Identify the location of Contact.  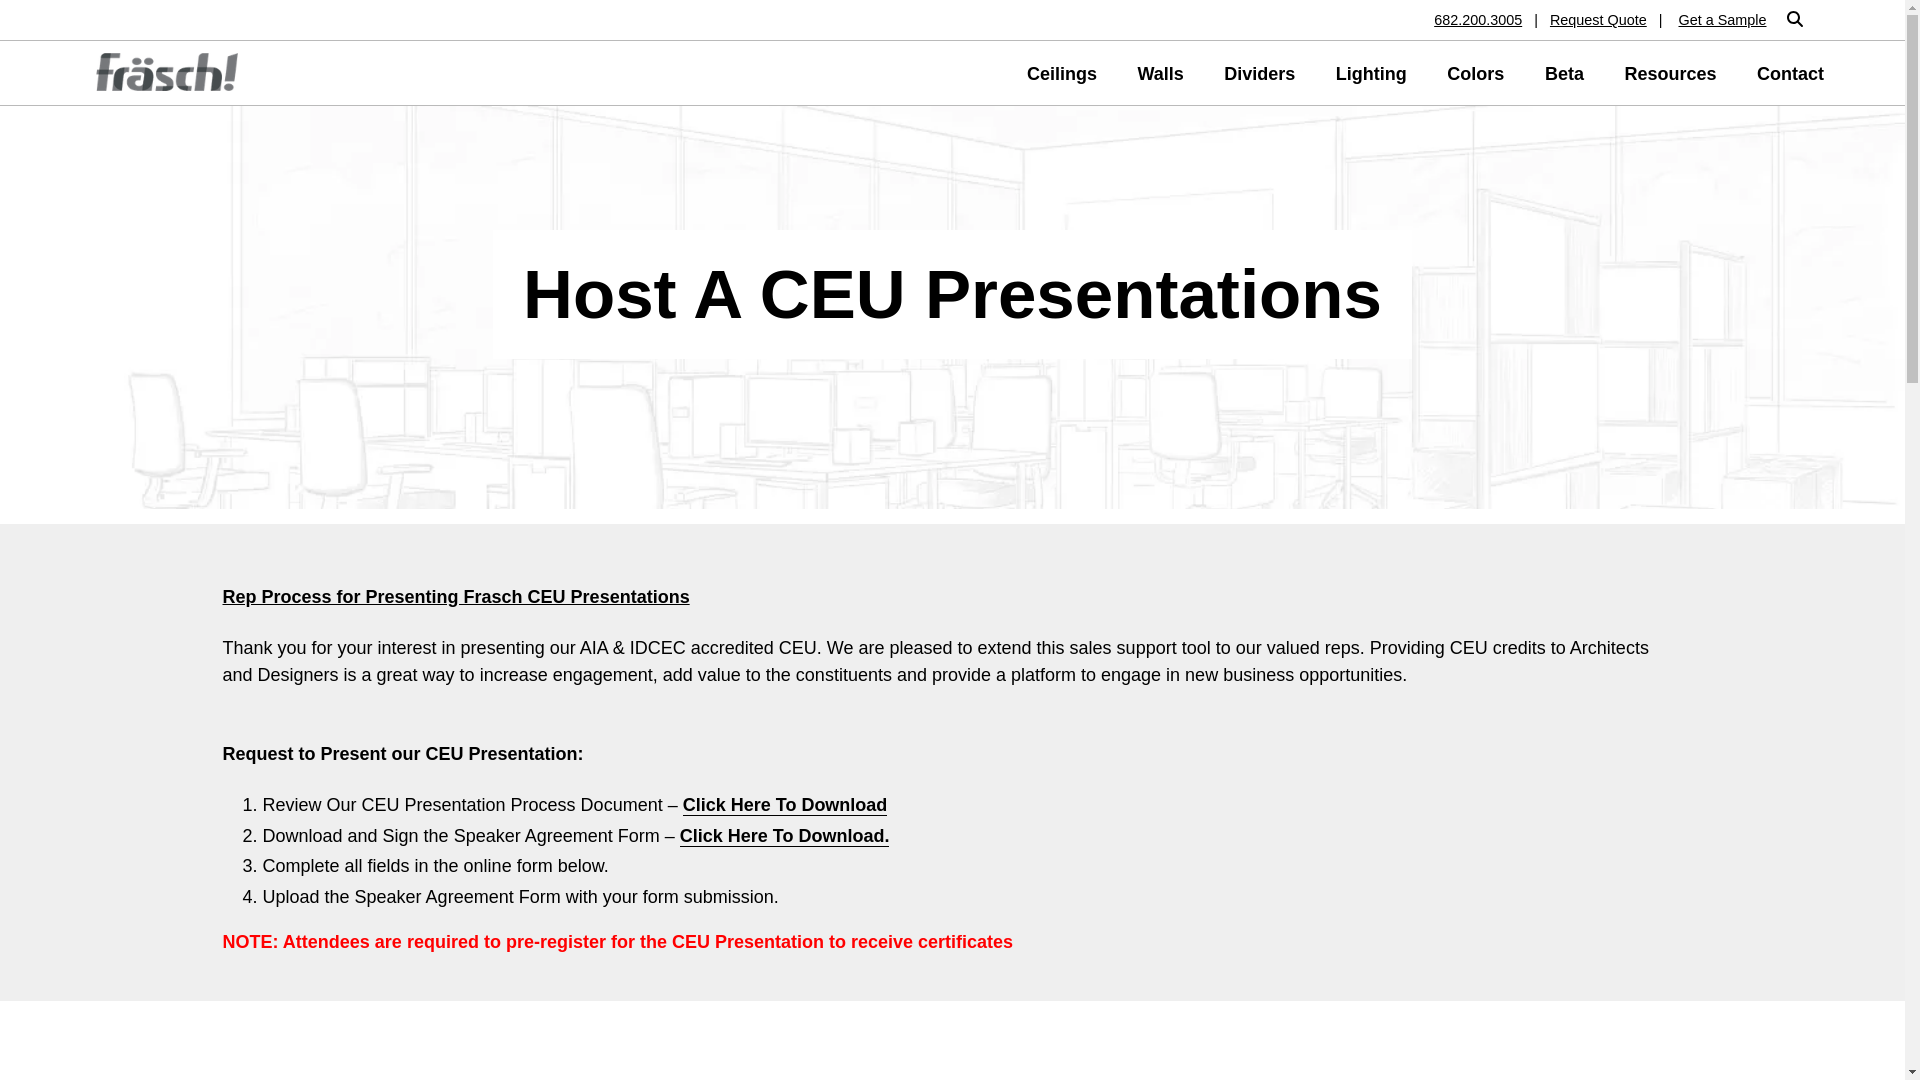
(1790, 72).